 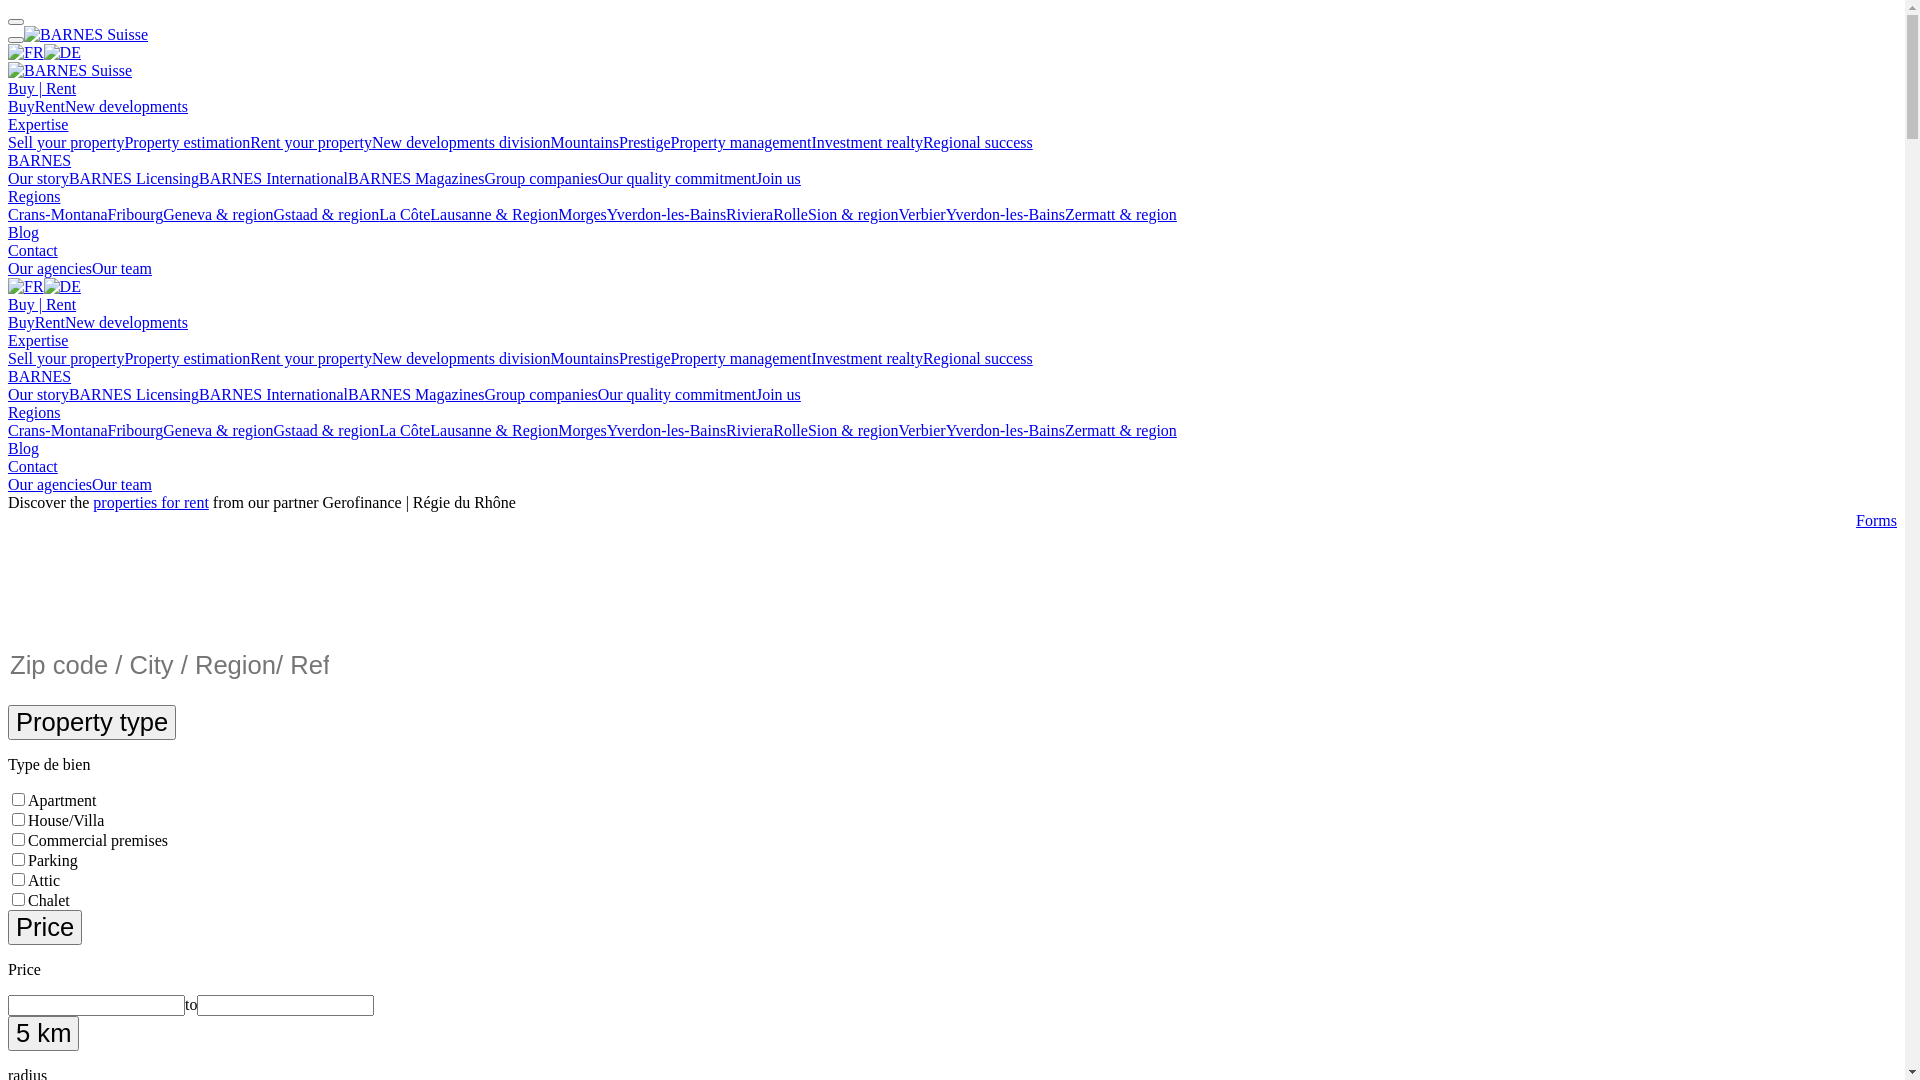 I want to click on Group companies, so click(x=540, y=178).